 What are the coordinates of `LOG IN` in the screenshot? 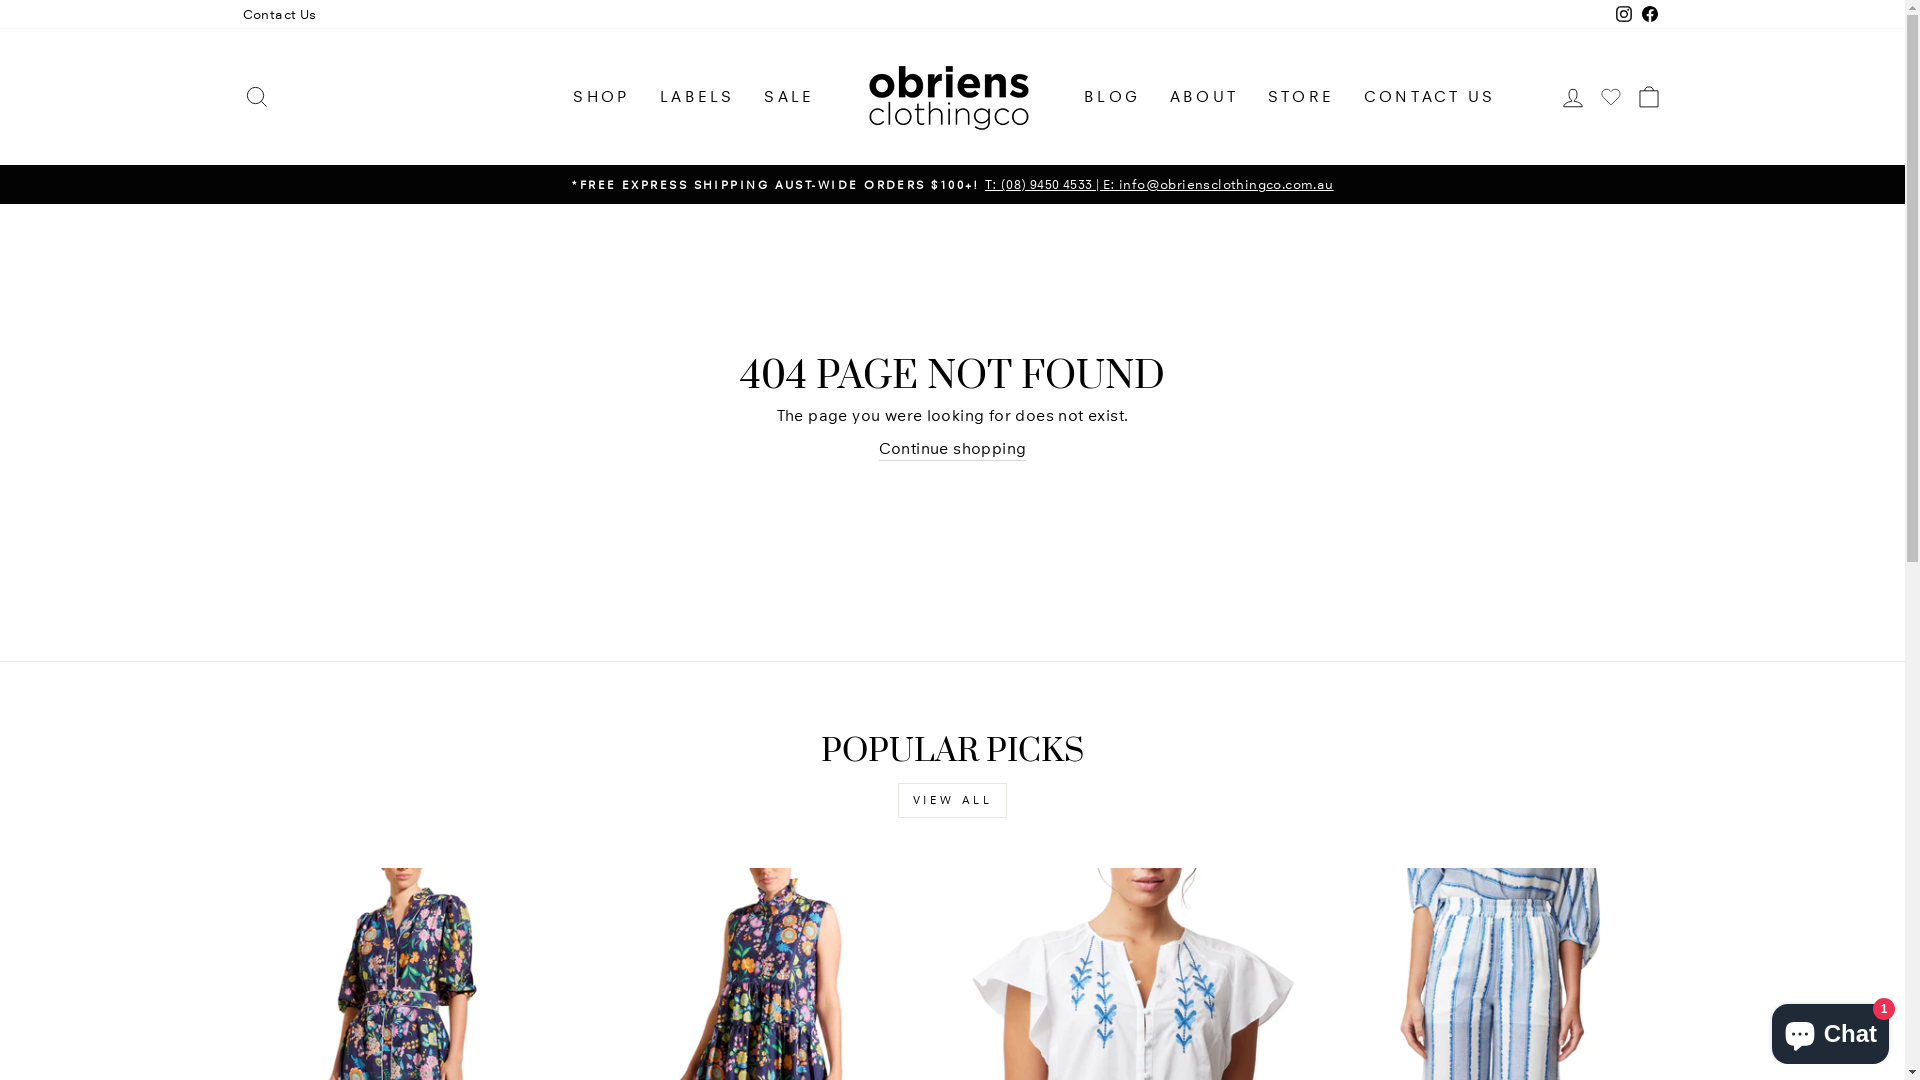 It's located at (1572, 98).